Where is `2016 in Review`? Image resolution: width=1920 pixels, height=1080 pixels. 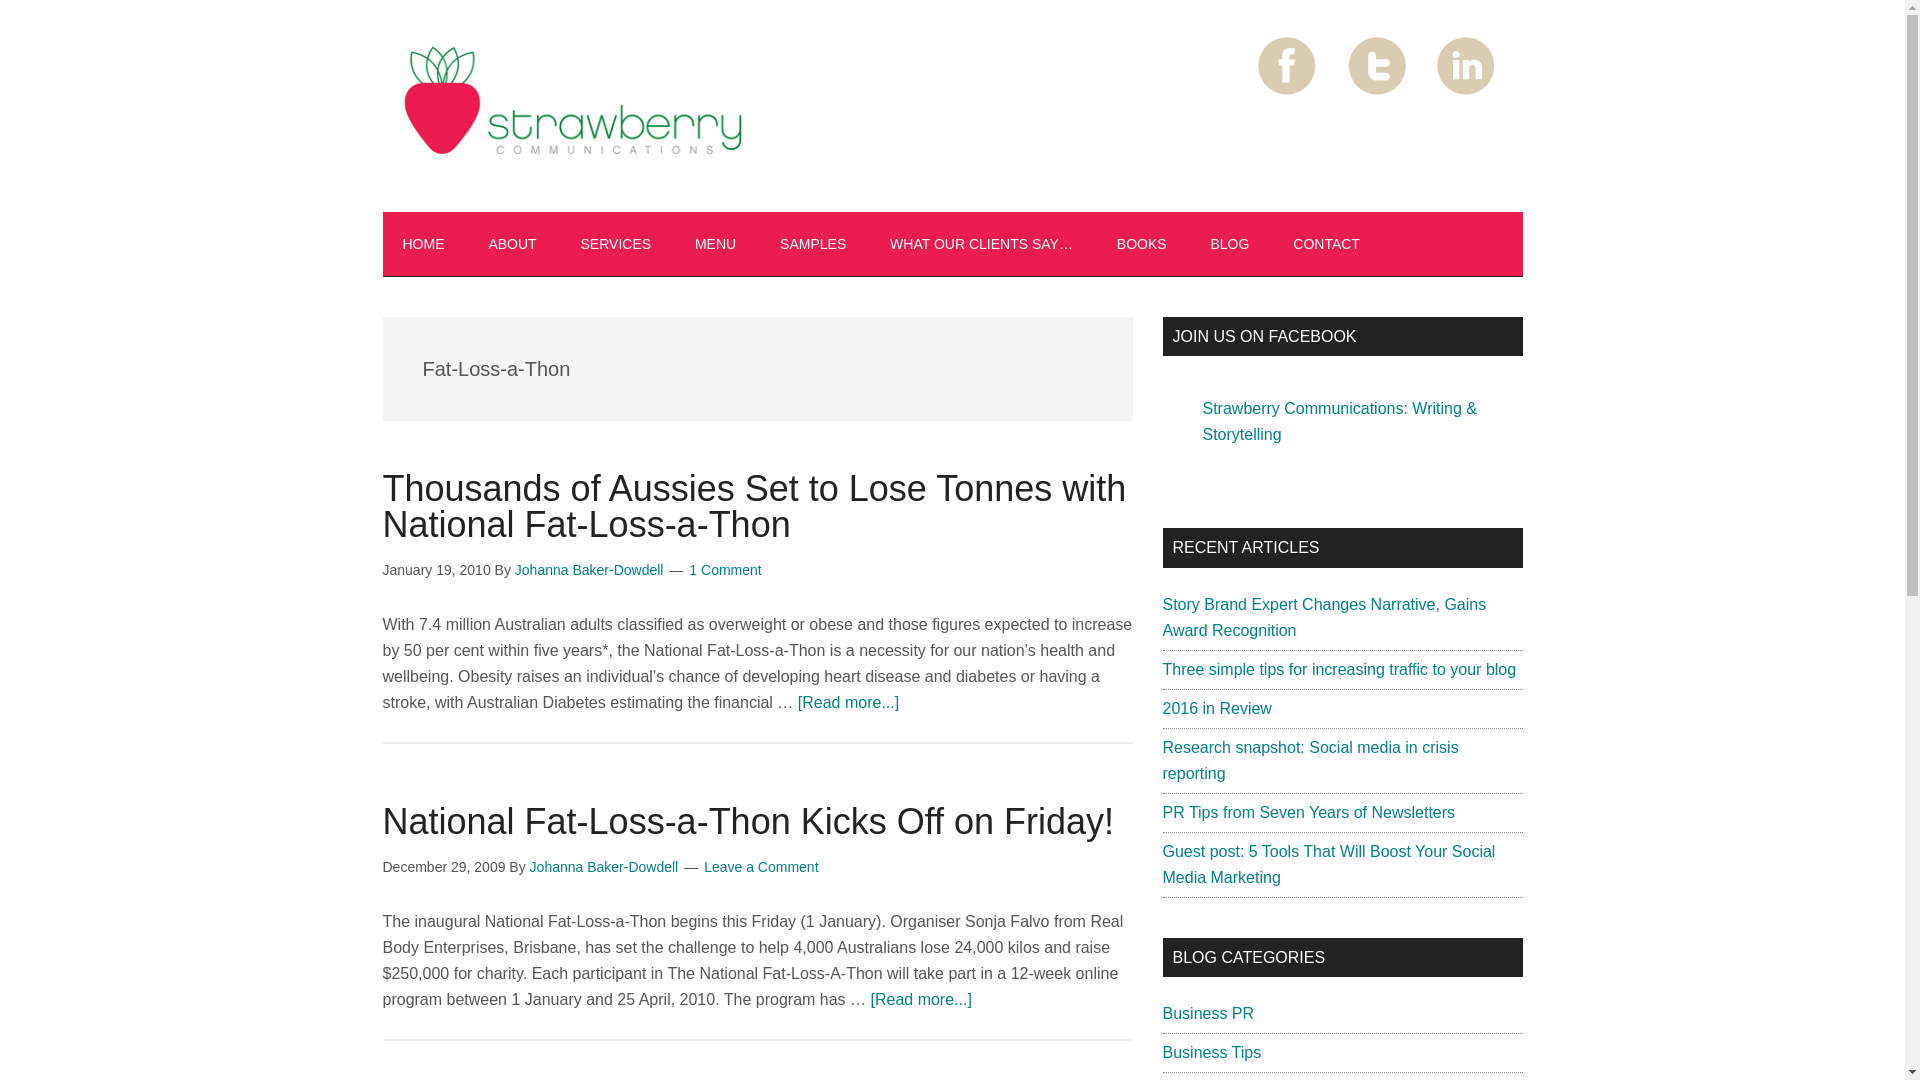 2016 in Review is located at coordinates (1216, 708).